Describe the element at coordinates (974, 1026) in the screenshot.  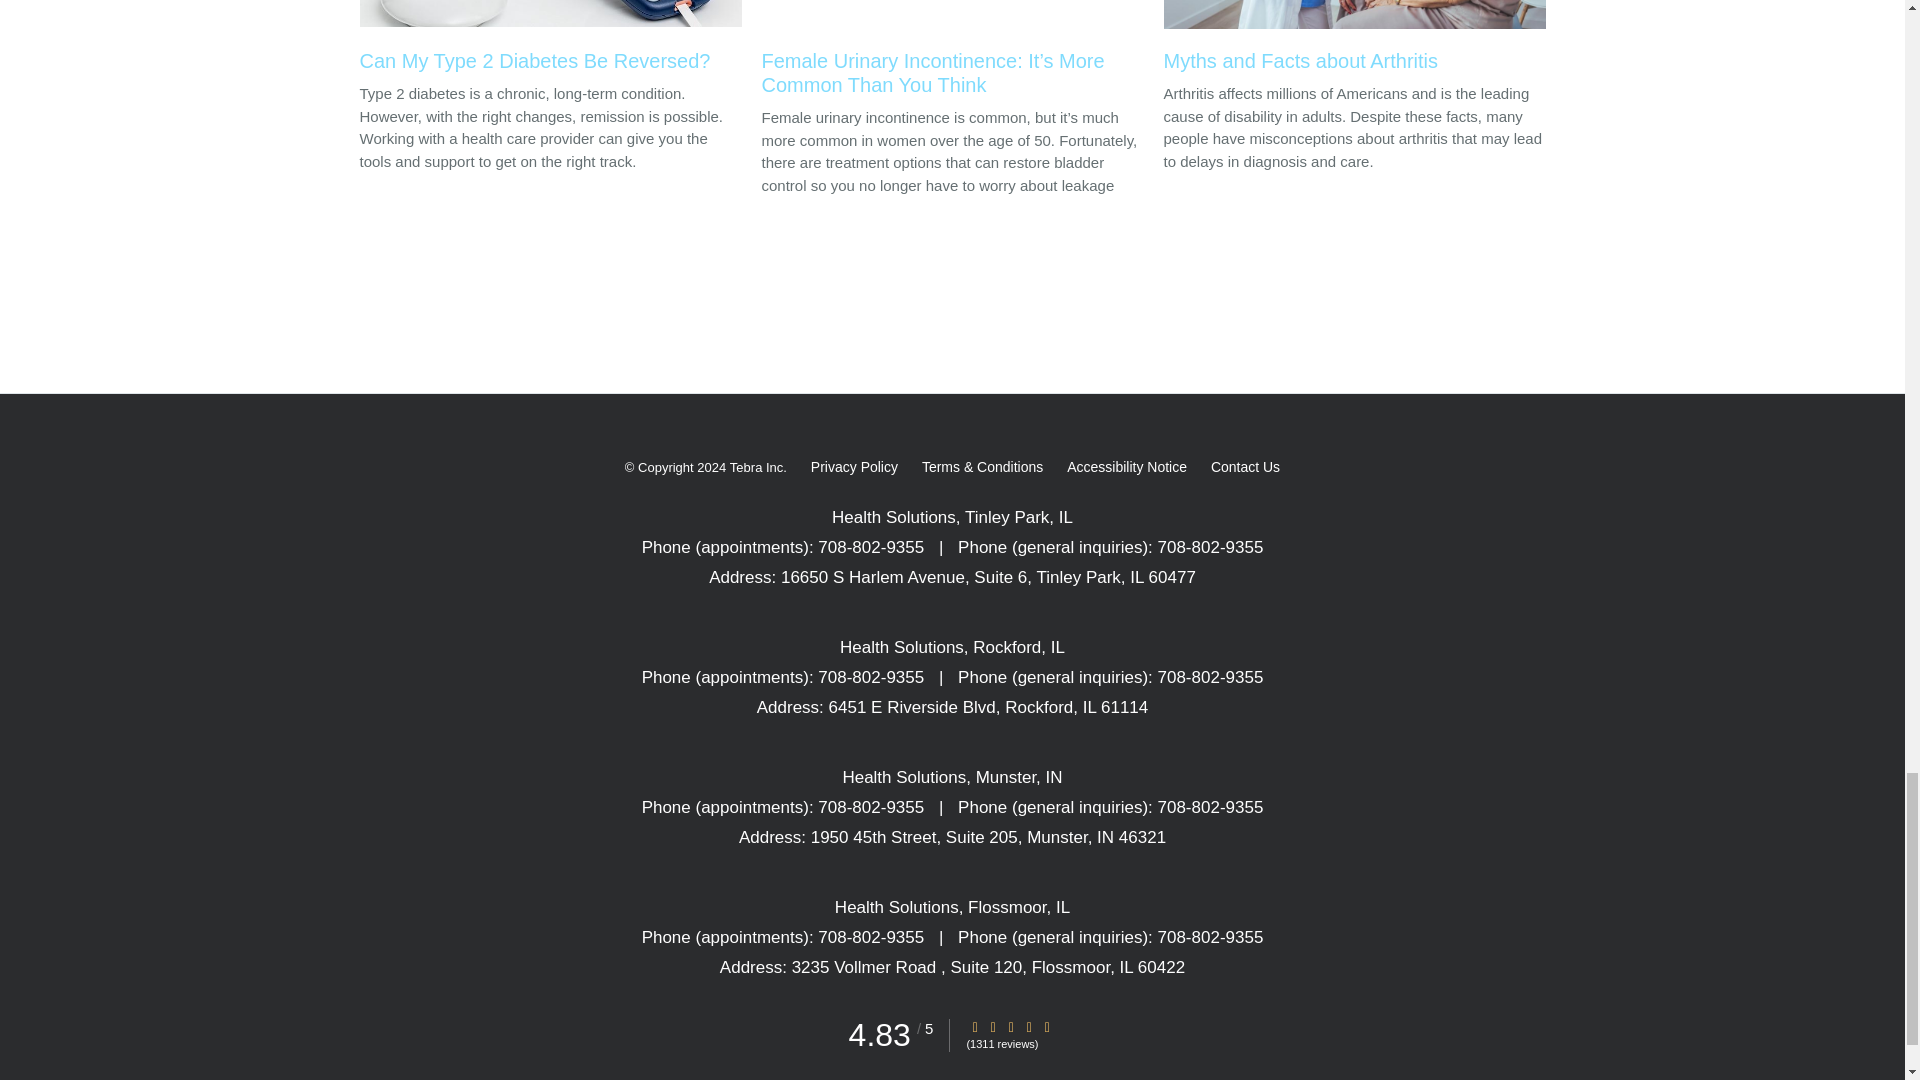
I see `Star Rating` at that location.